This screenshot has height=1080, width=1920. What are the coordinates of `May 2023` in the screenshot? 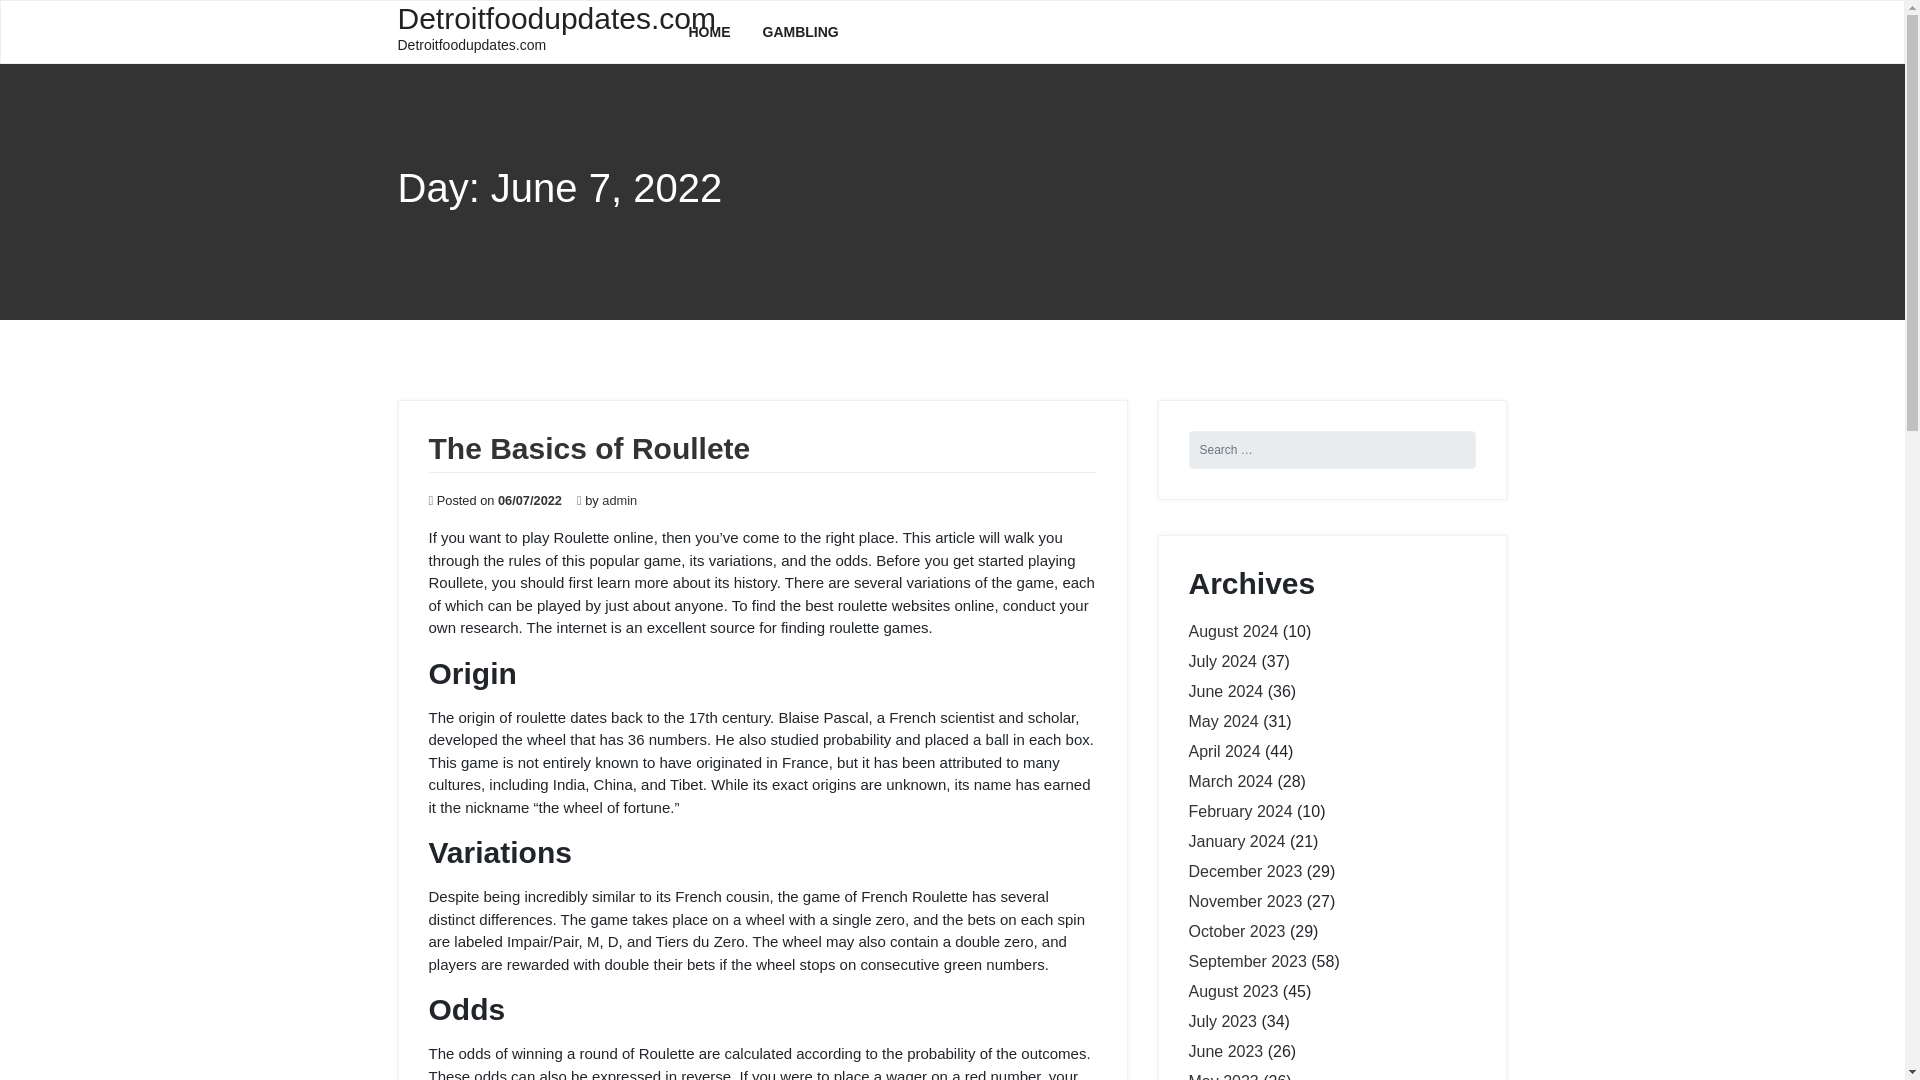 It's located at (1222, 1076).